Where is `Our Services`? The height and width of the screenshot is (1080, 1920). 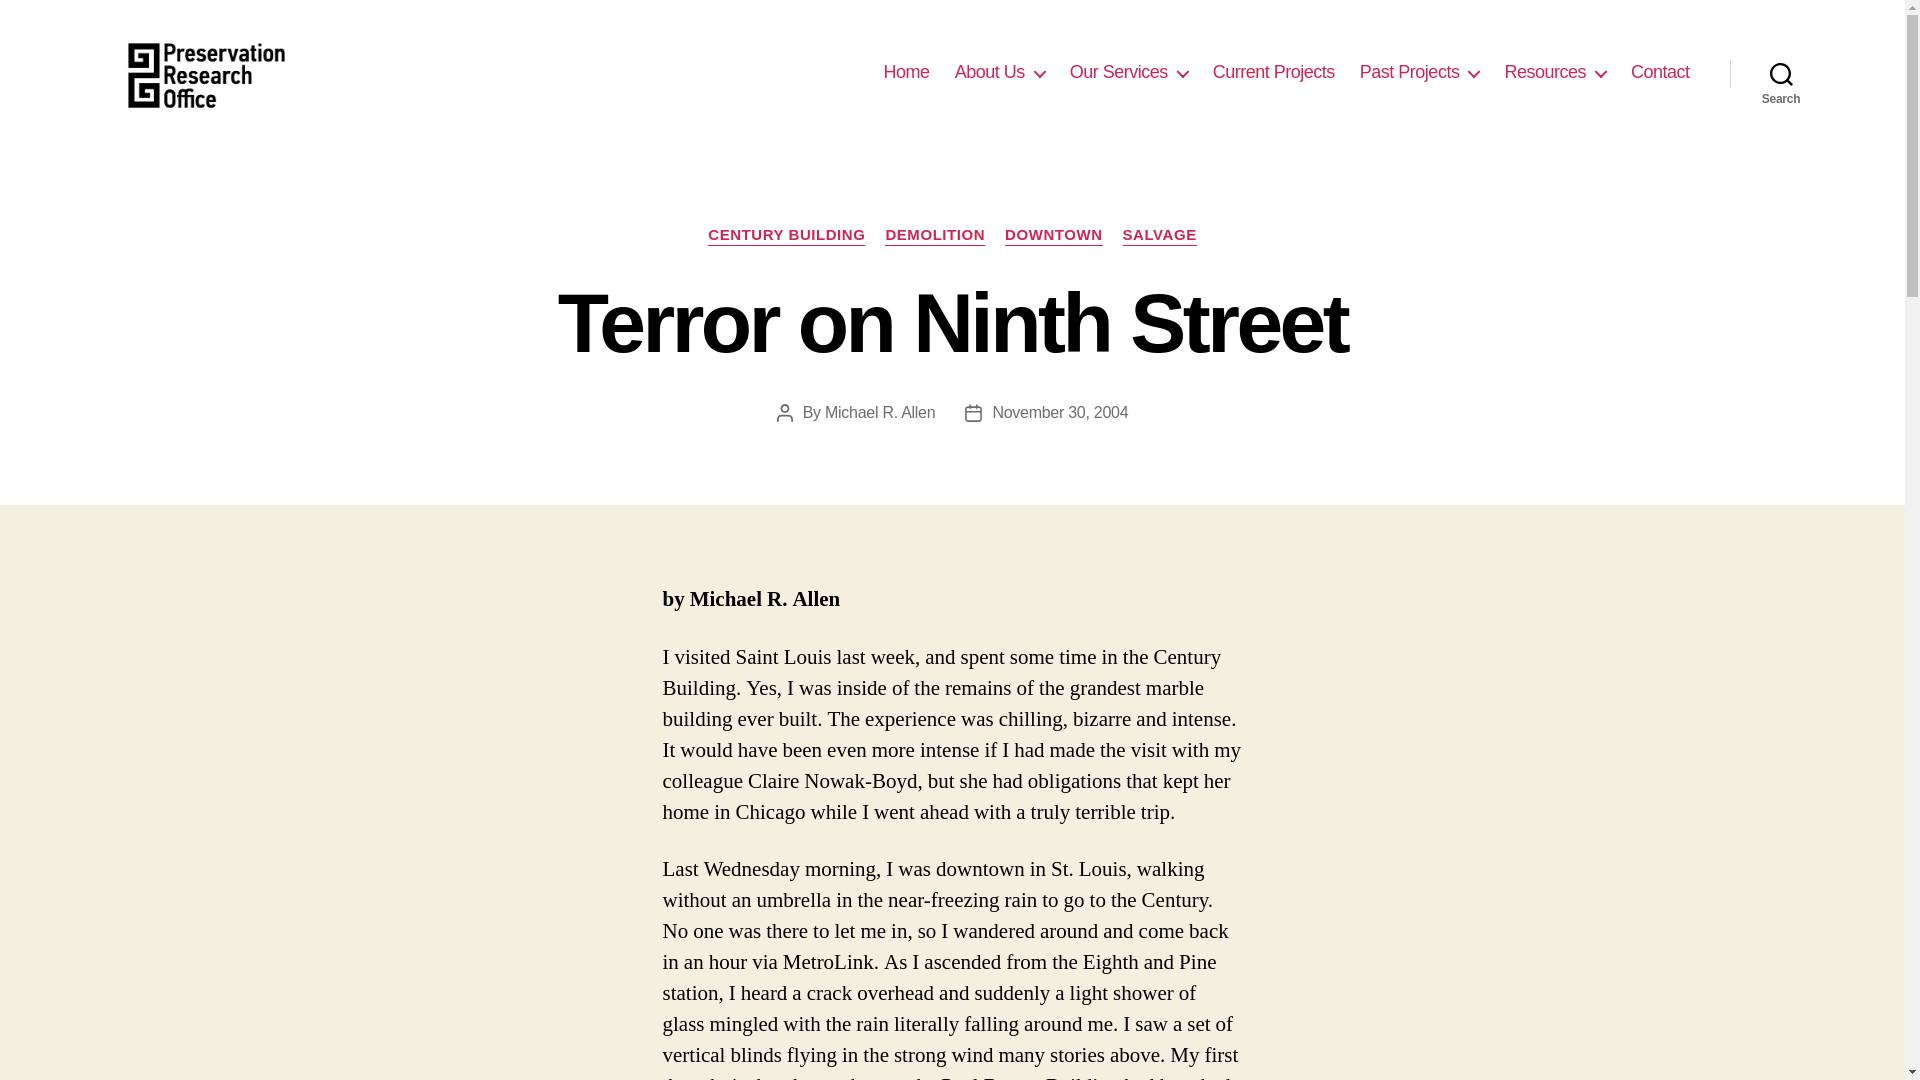 Our Services is located at coordinates (1128, 72).